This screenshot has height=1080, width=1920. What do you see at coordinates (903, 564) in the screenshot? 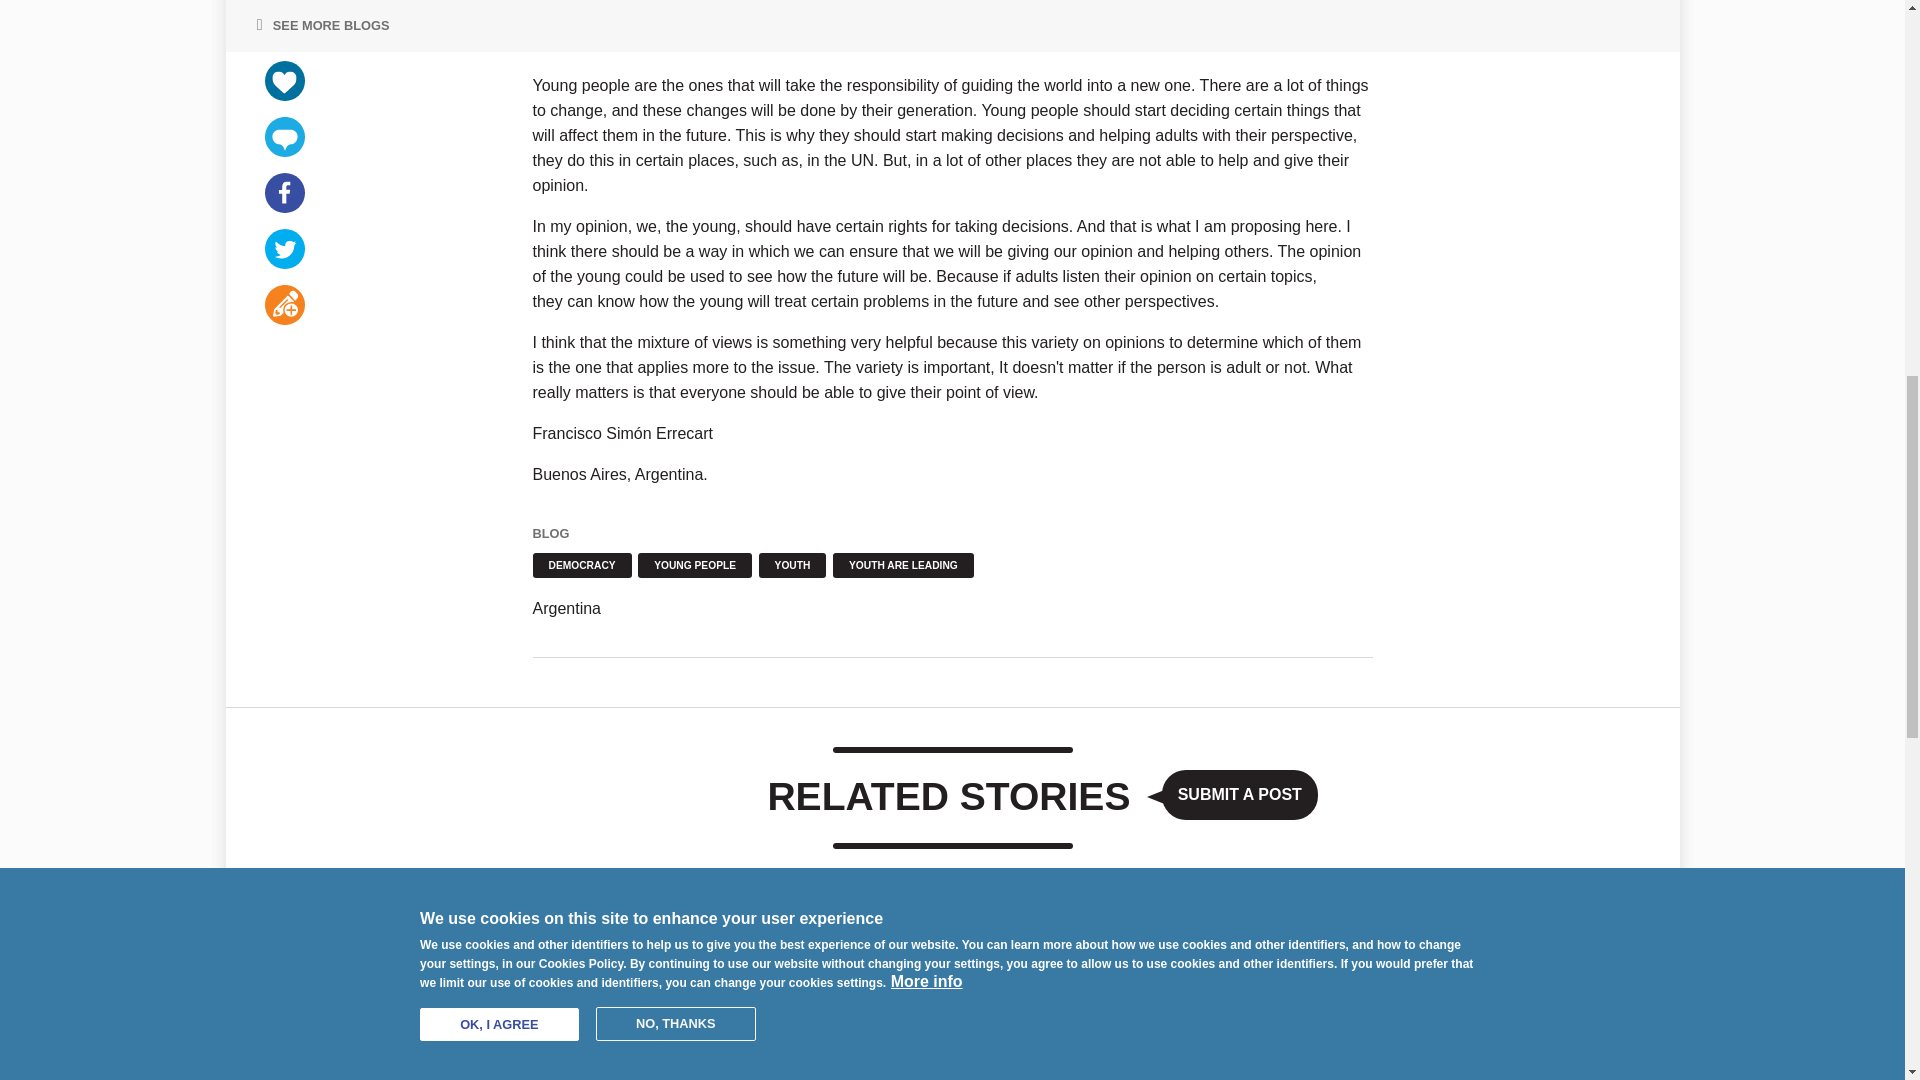
I see `YOUTH ARE LEADING` at bounding box center [903, 564].